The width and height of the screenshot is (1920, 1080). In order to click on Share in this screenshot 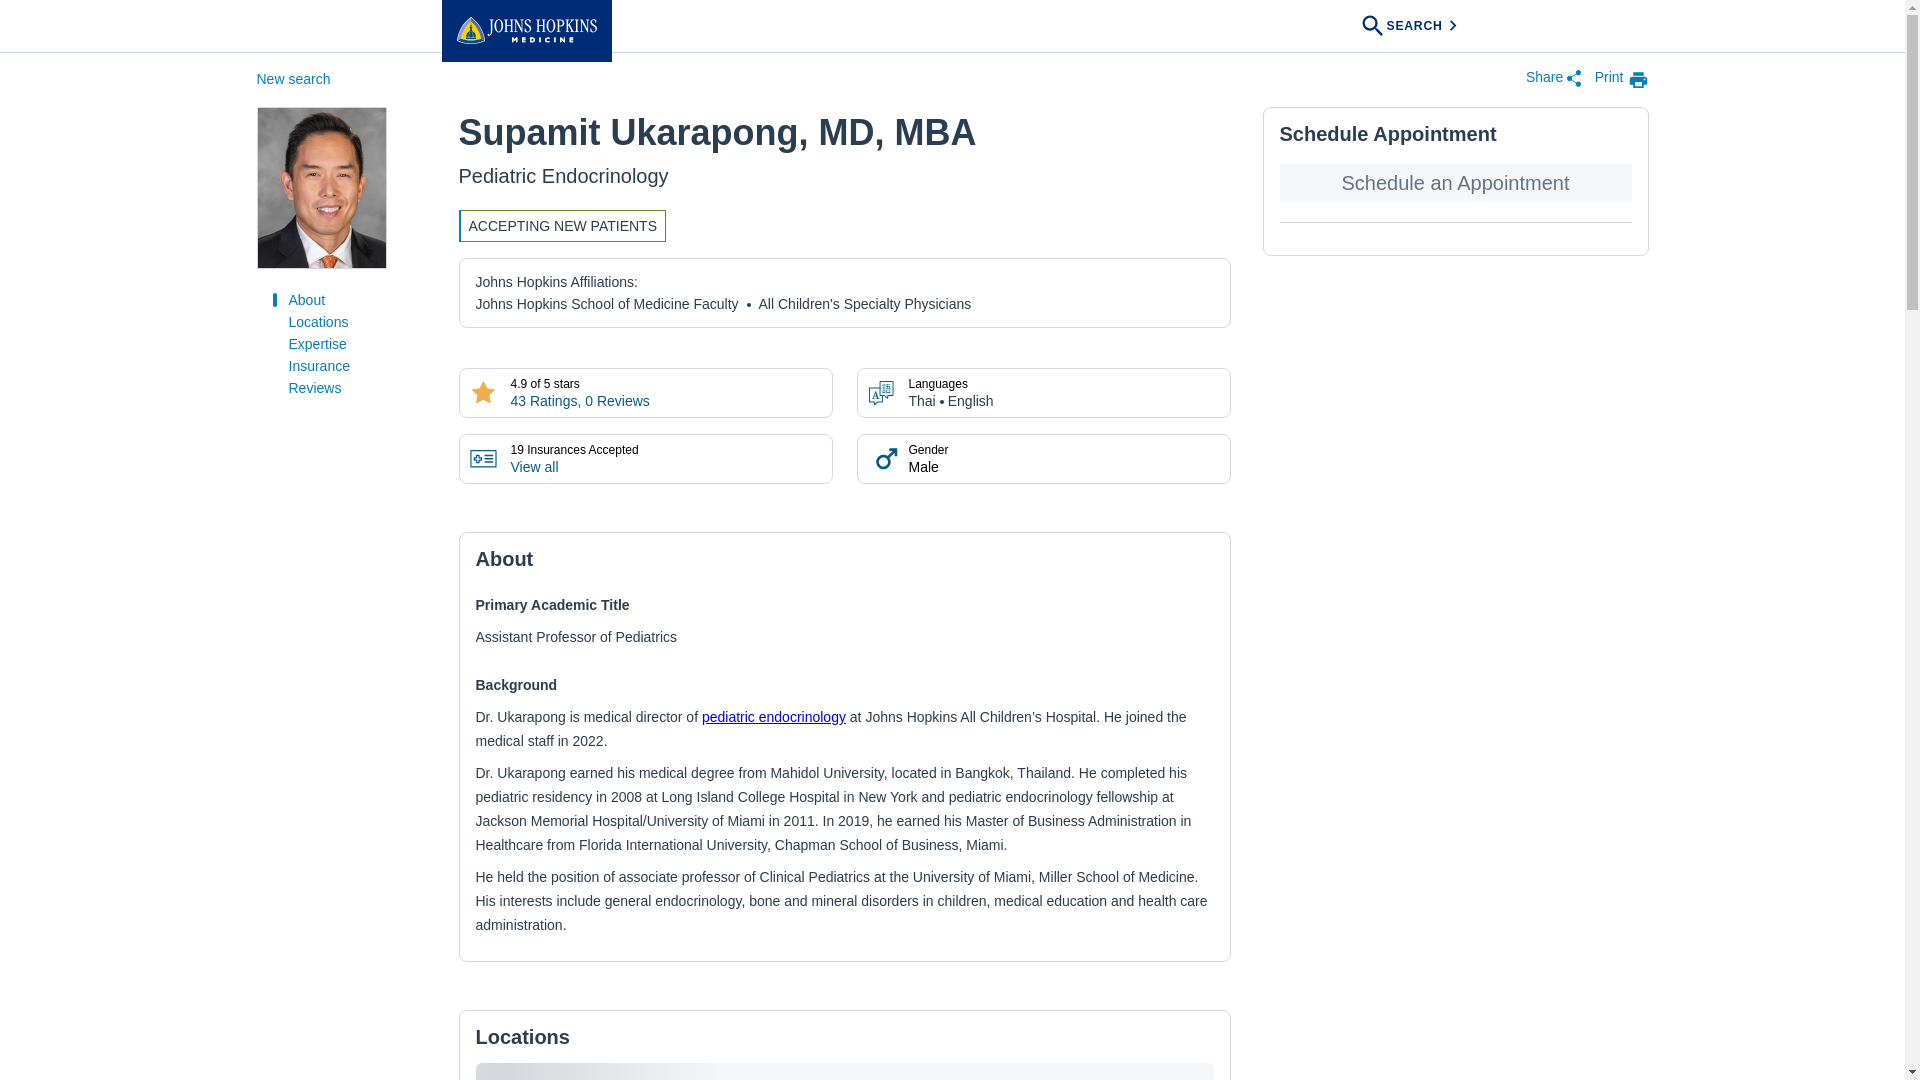, I will do `click(1554, 80)`.